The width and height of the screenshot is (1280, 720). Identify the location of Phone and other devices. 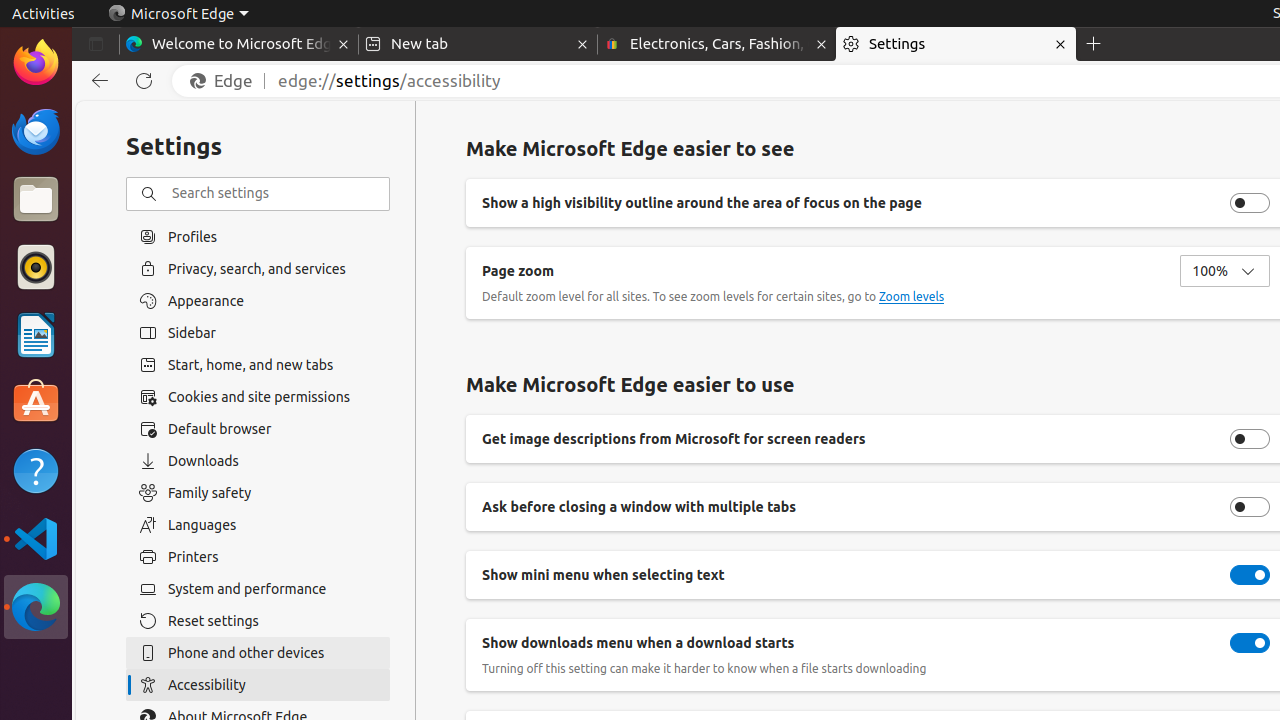
(258, 653).